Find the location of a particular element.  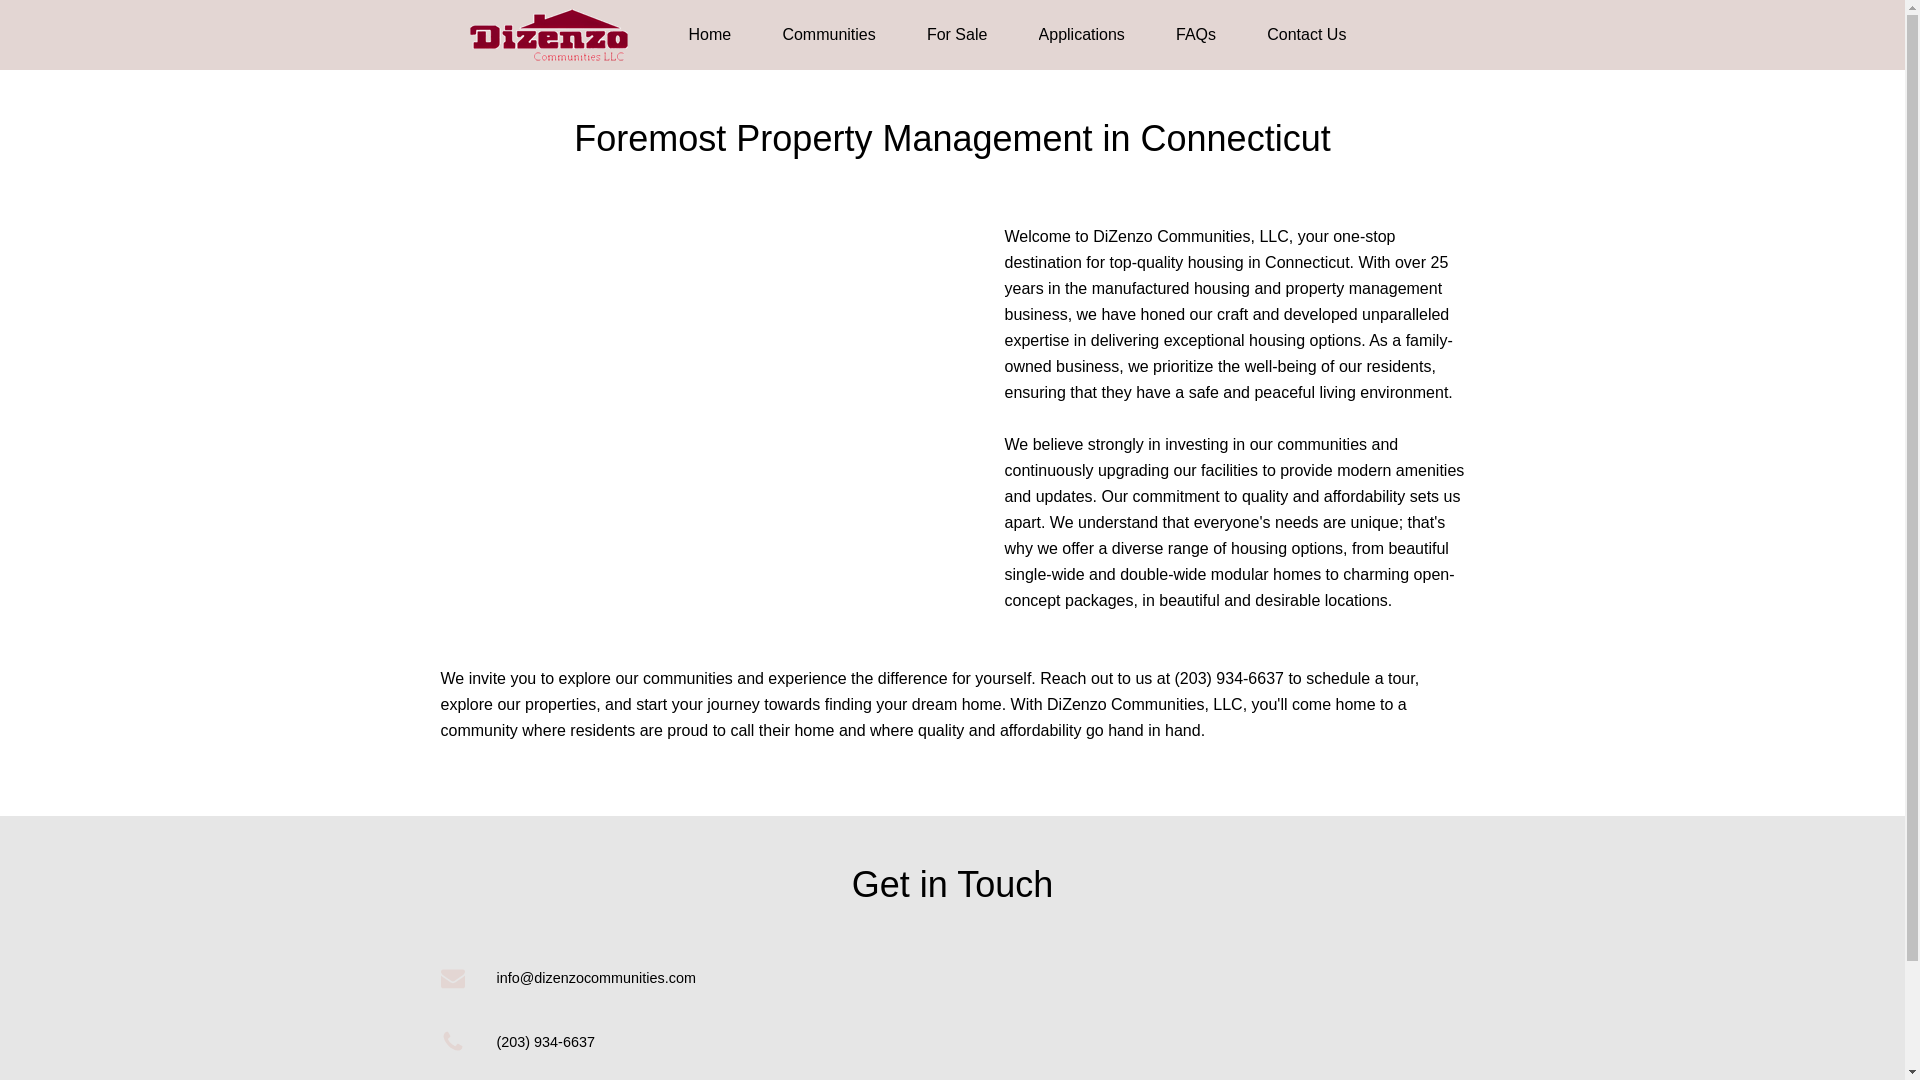

FAQs is located at coordinates (1195, 34).